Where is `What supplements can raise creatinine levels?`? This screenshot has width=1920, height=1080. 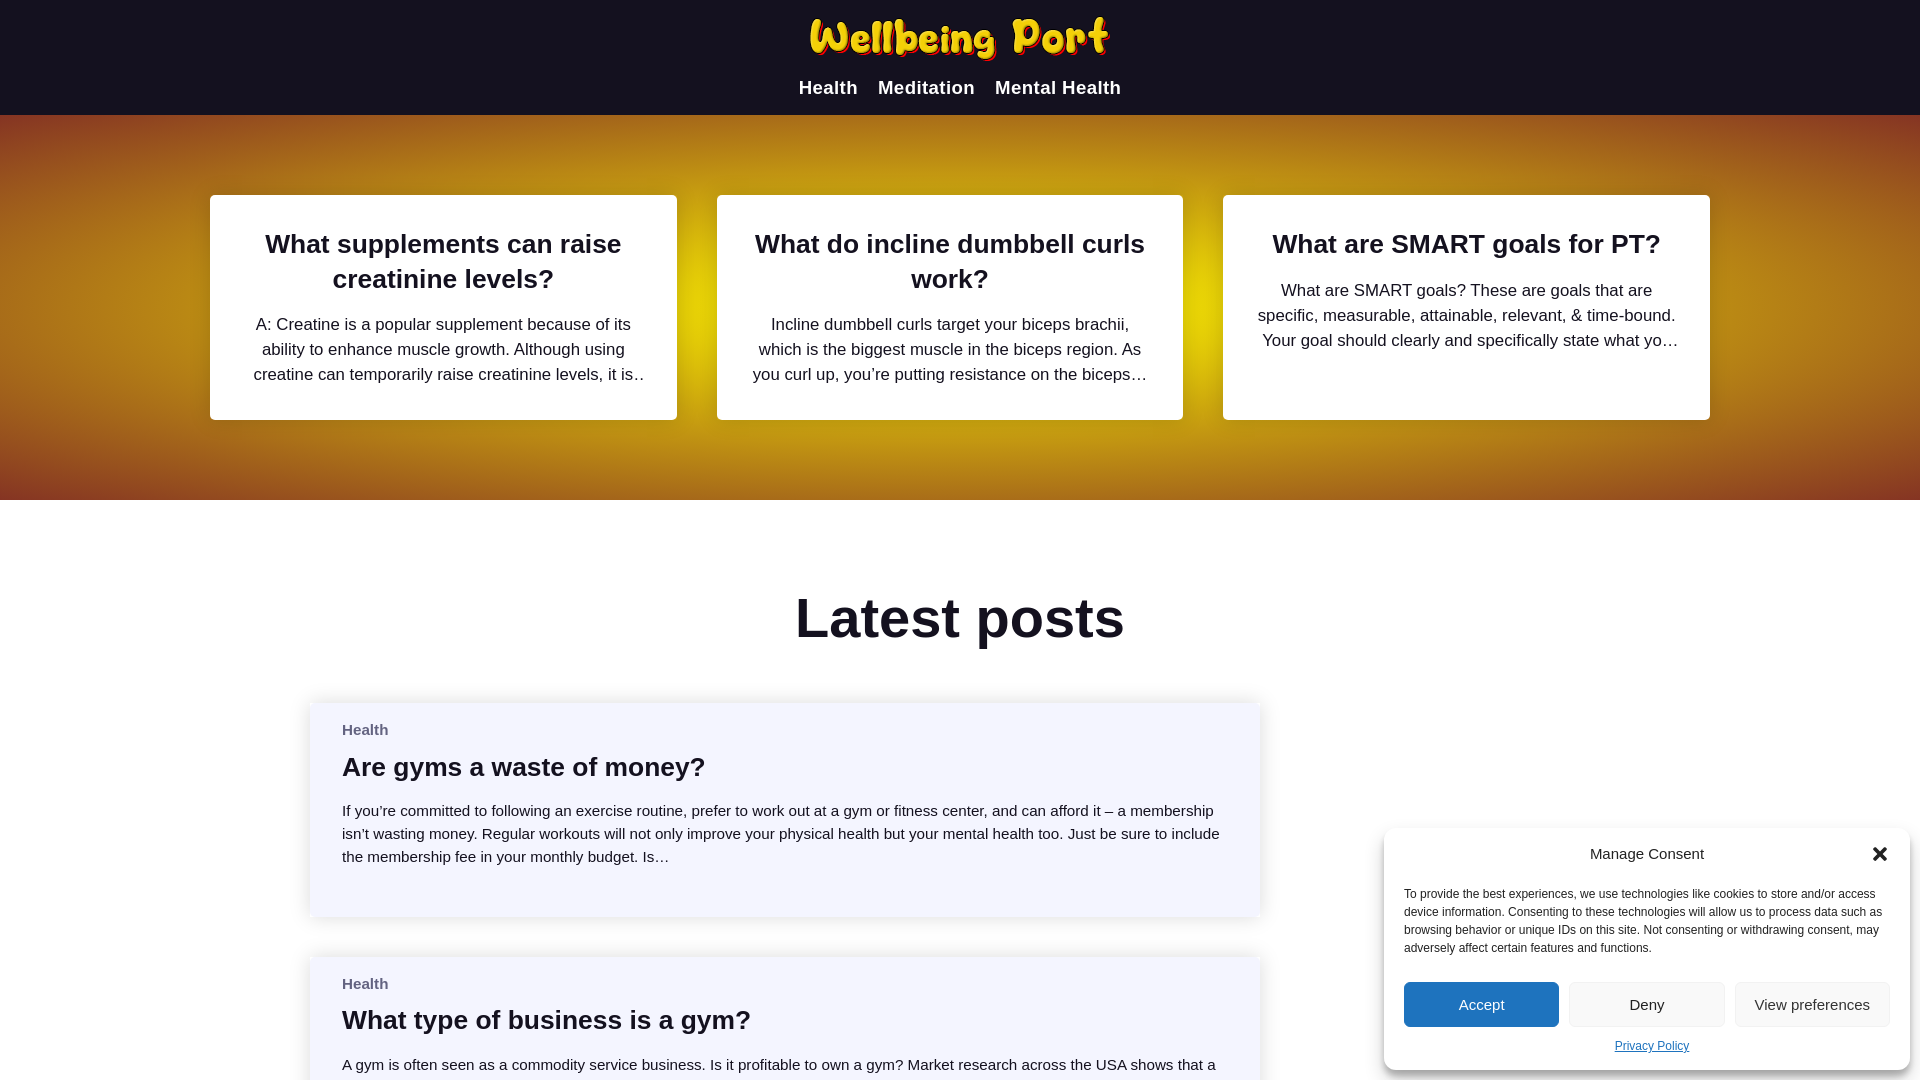 What supplements can raise creatinine levels? is located at coordinates (443, 260).